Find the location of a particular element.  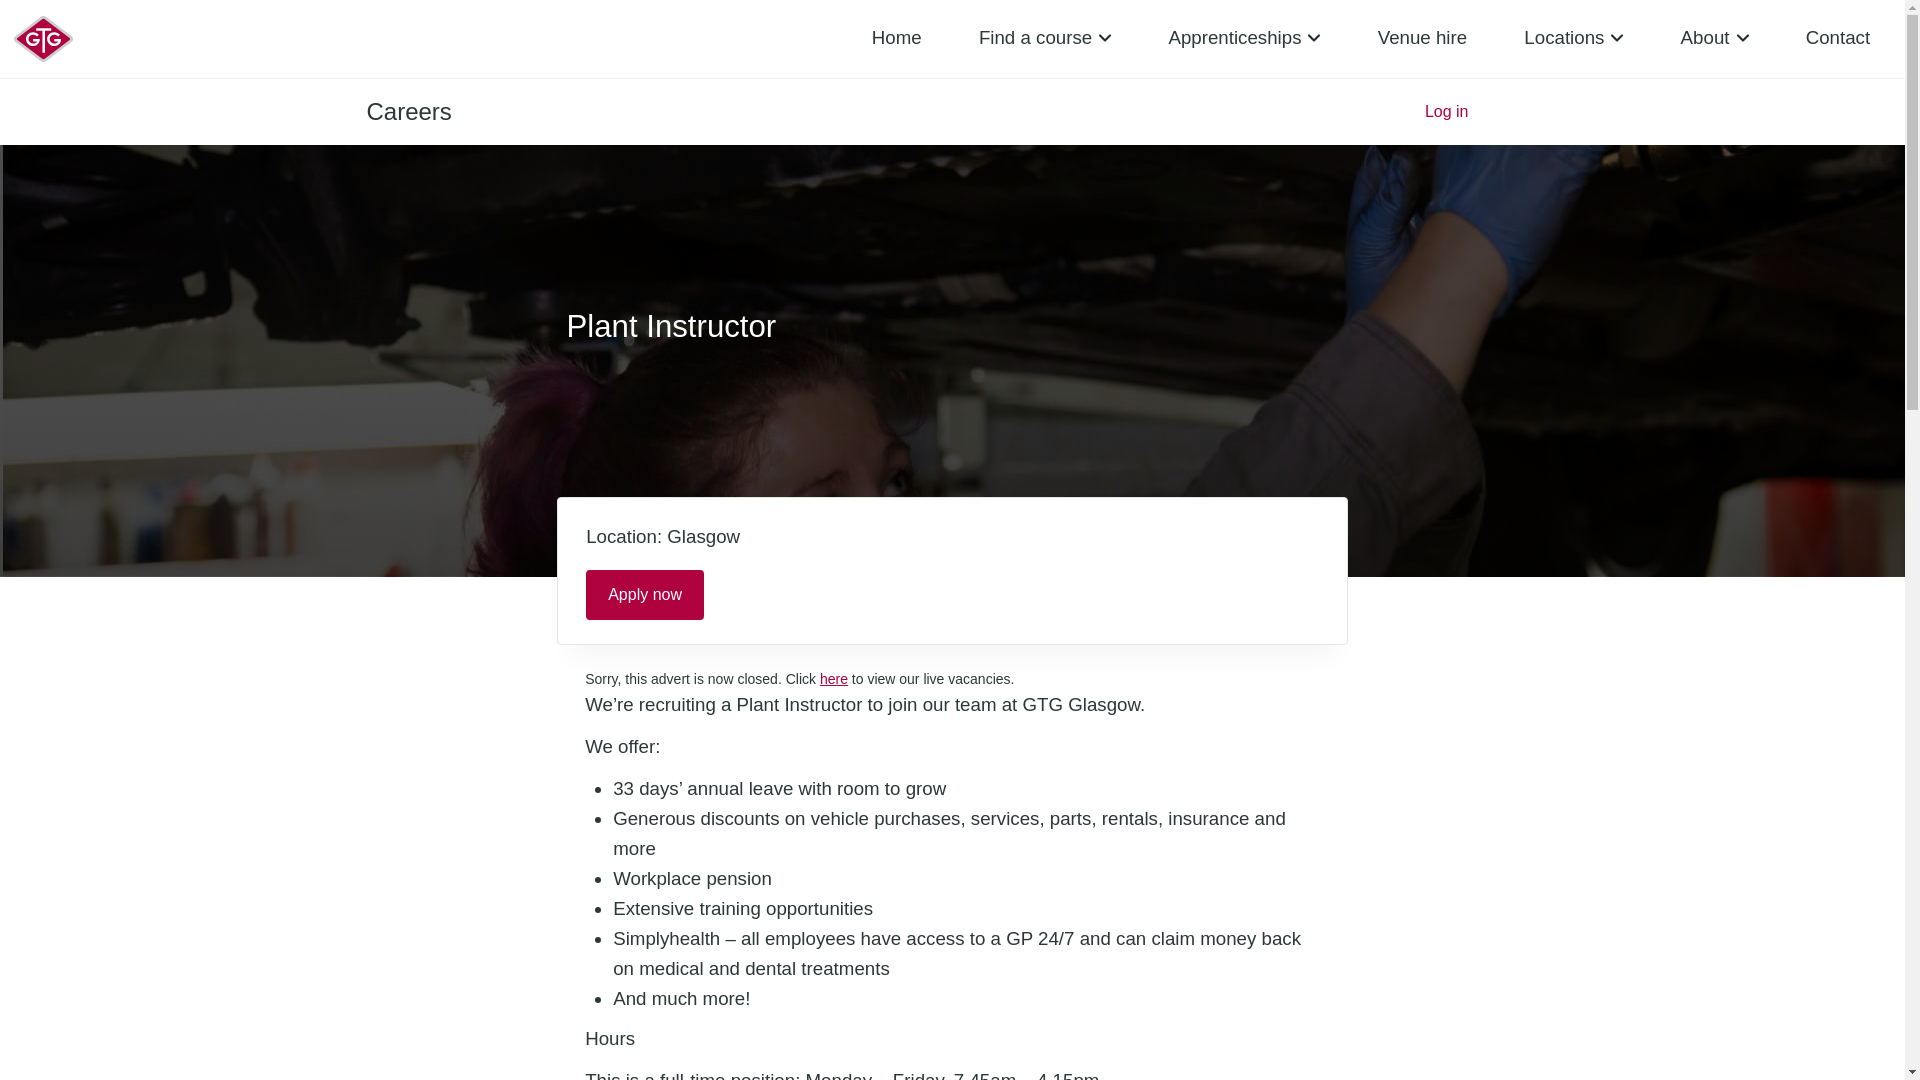

Venue hire is located at coordinates (1422, 38).